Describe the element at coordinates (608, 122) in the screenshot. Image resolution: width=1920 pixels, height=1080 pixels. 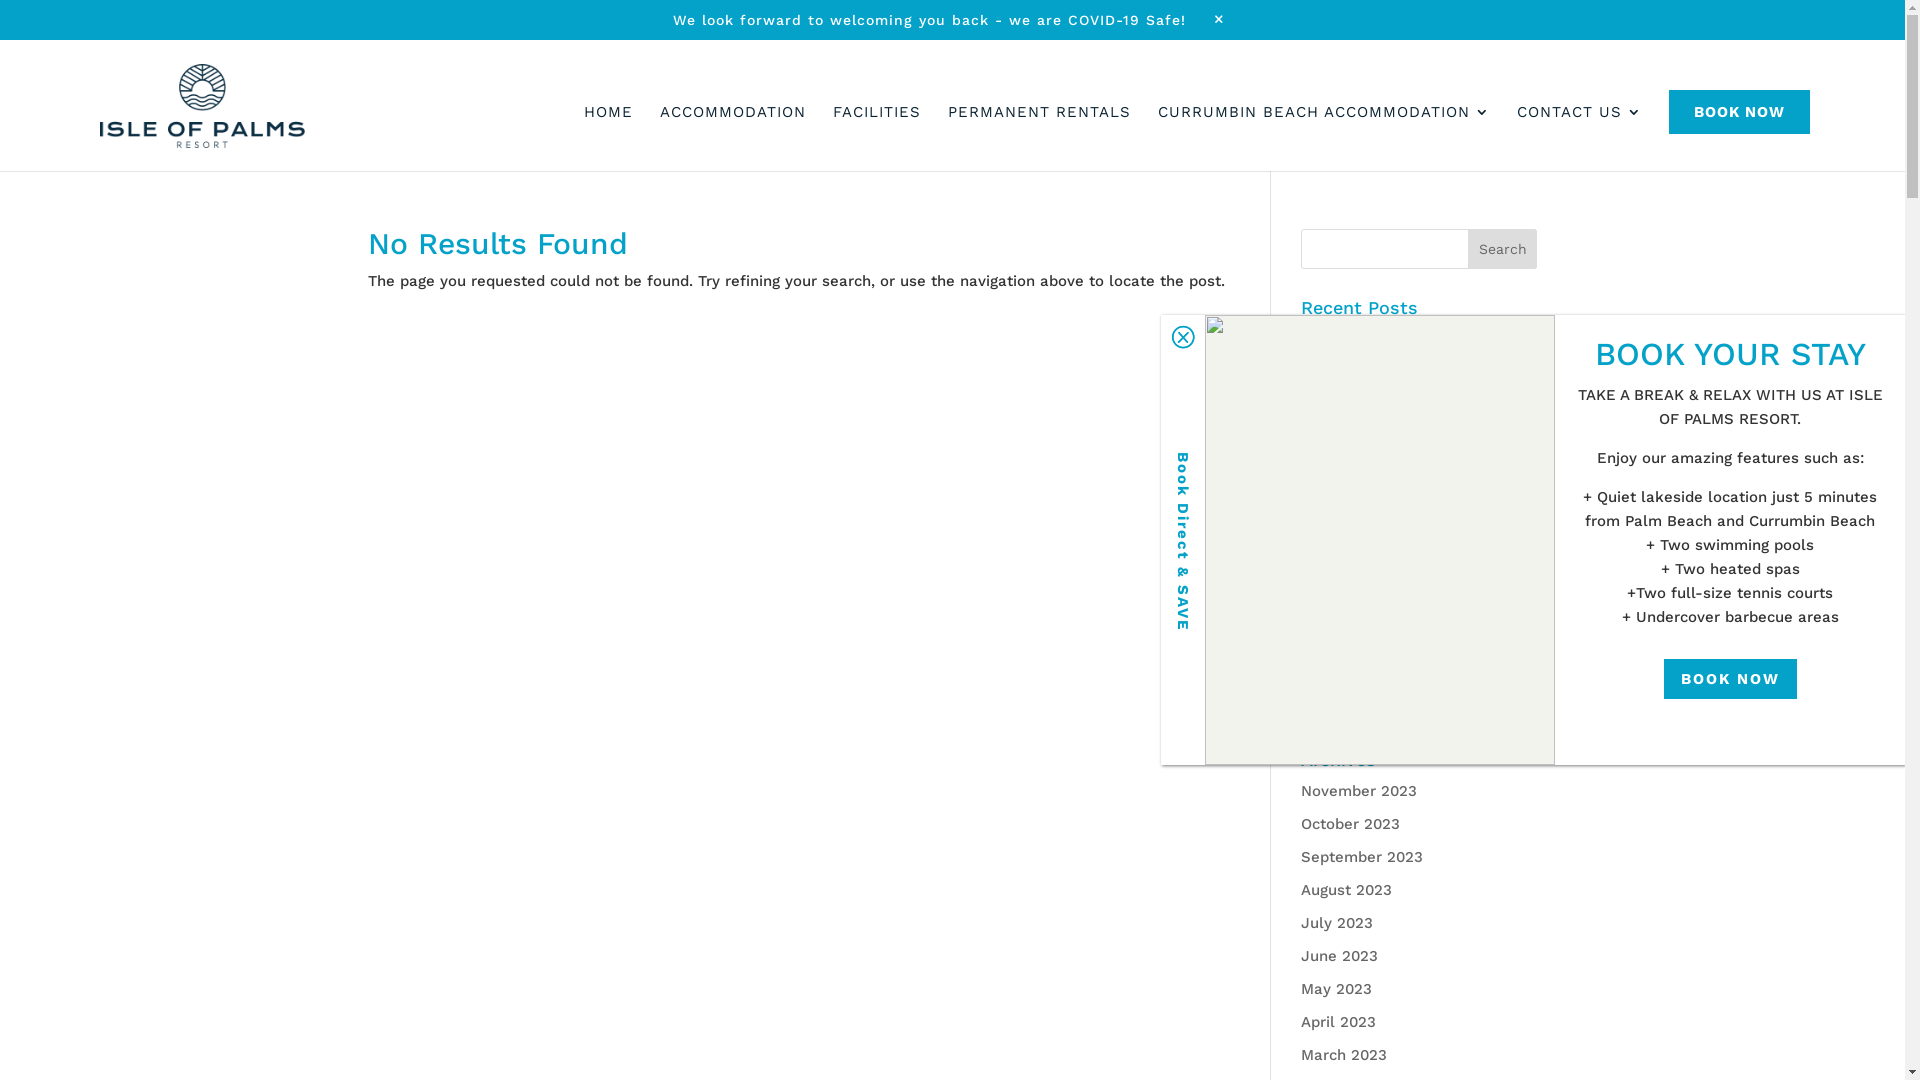
I see `HOME` at that location.